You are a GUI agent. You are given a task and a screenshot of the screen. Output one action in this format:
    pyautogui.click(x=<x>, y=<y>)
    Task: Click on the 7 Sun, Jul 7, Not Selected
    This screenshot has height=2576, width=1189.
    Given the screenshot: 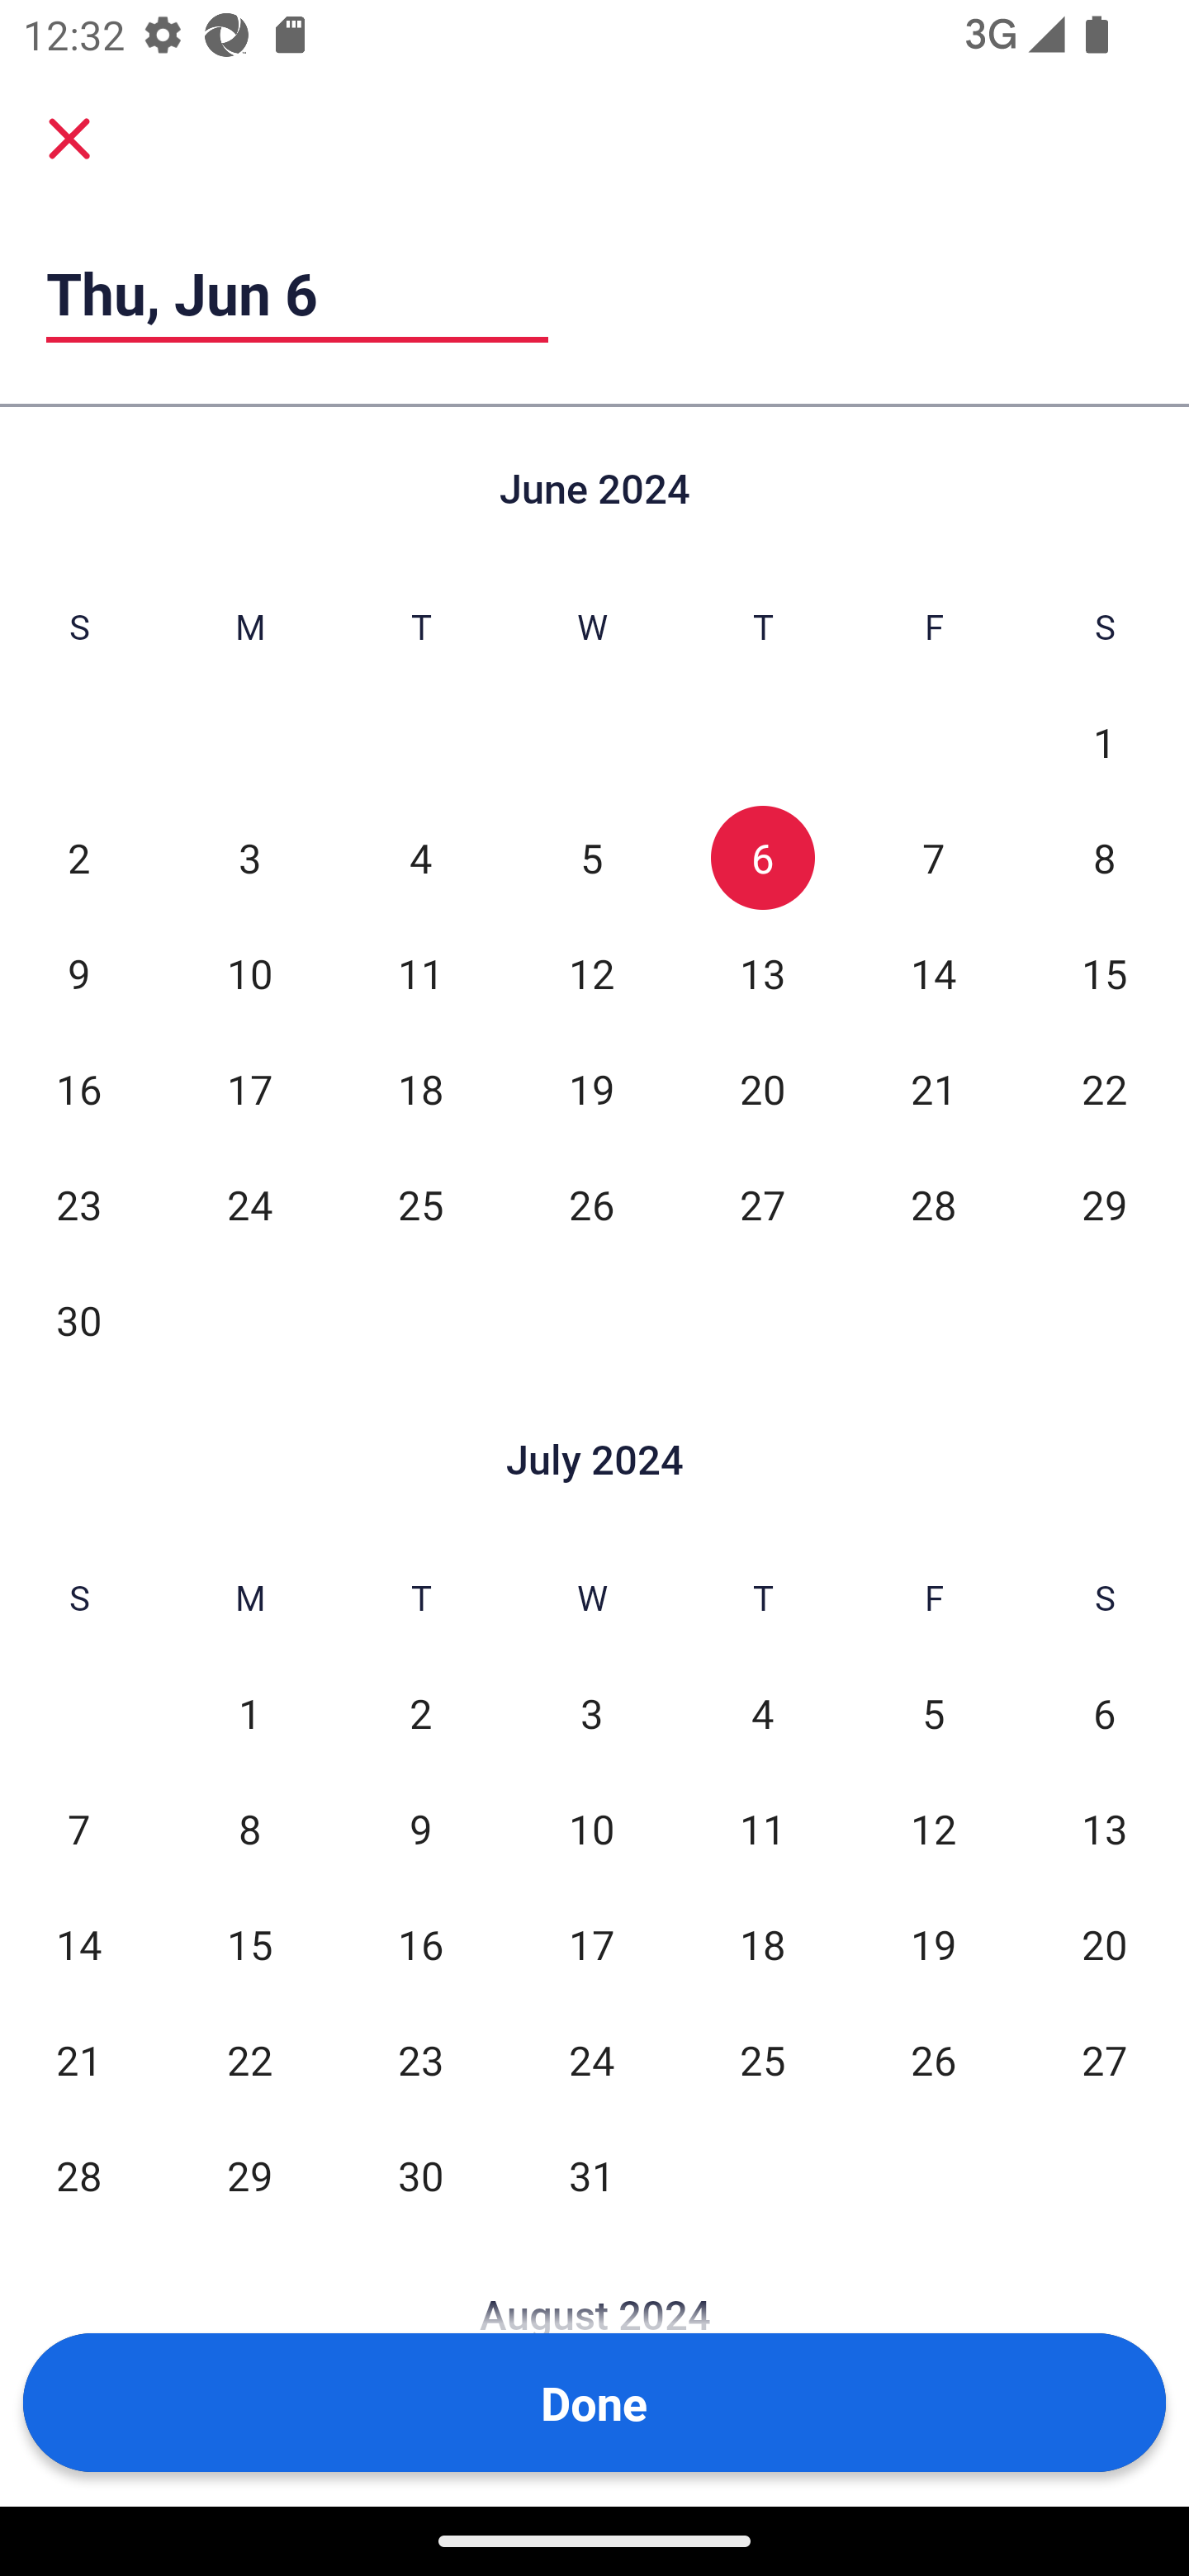 What is the action you would take?
    pyautogui.click(x=78, y=1828)
    